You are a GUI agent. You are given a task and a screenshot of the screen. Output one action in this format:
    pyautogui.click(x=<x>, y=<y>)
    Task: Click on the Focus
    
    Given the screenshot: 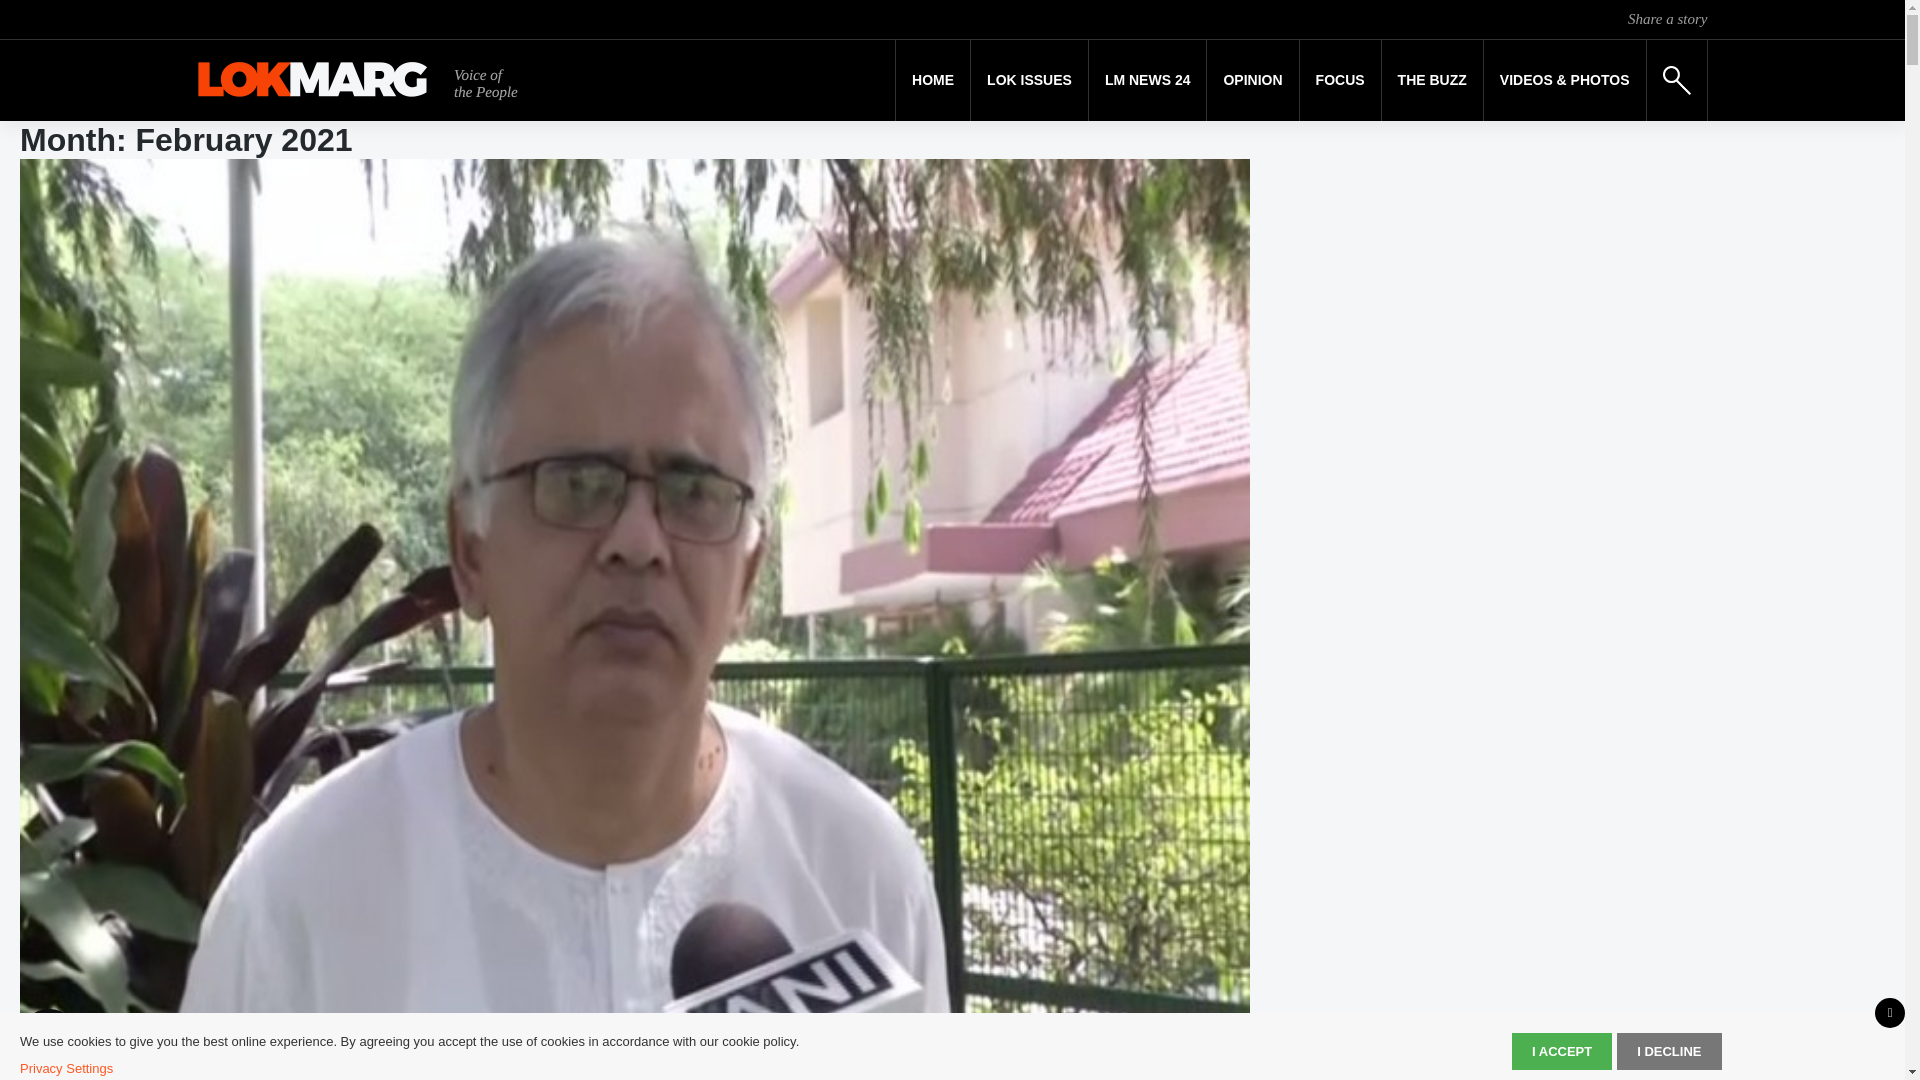 What is the action you would take?
    pyautogui.click(x=1340, y=80)
    